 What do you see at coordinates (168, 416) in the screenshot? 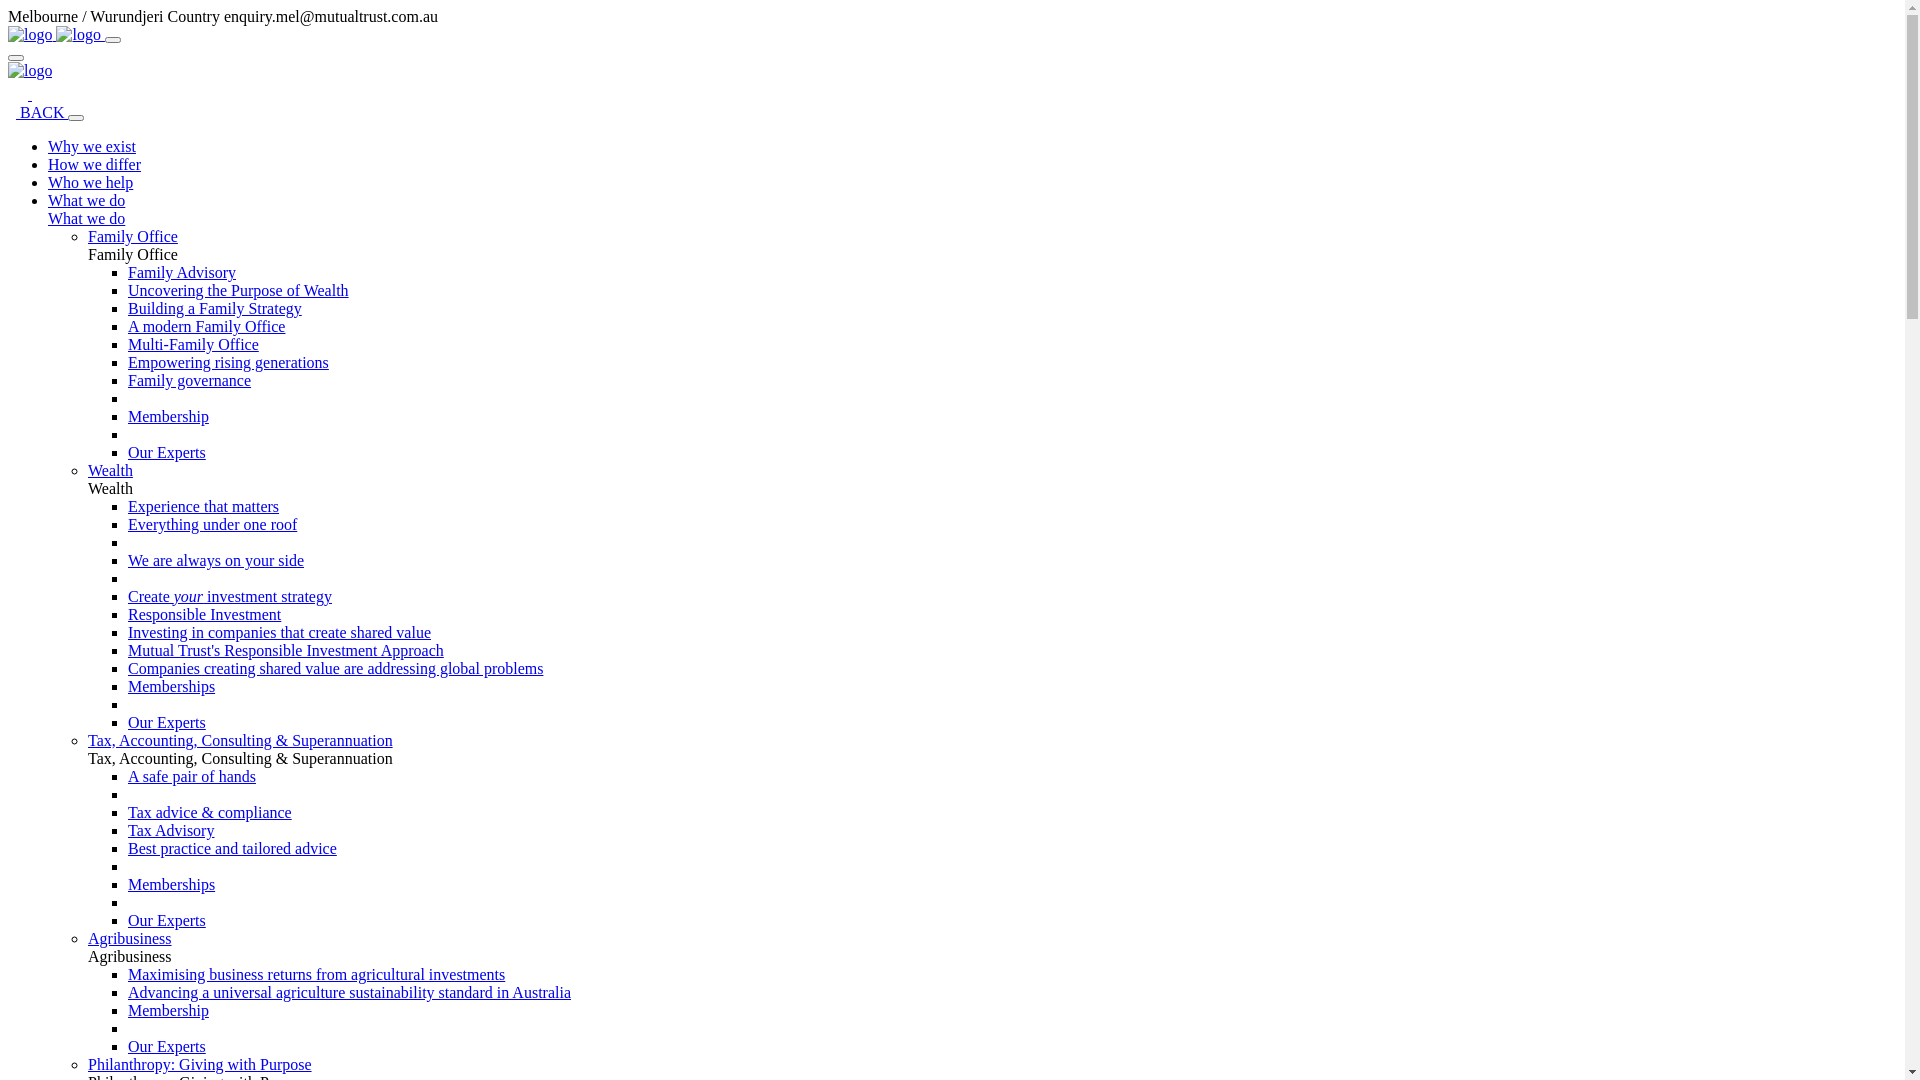
I see `Membership` at bounding box center [168, 416].